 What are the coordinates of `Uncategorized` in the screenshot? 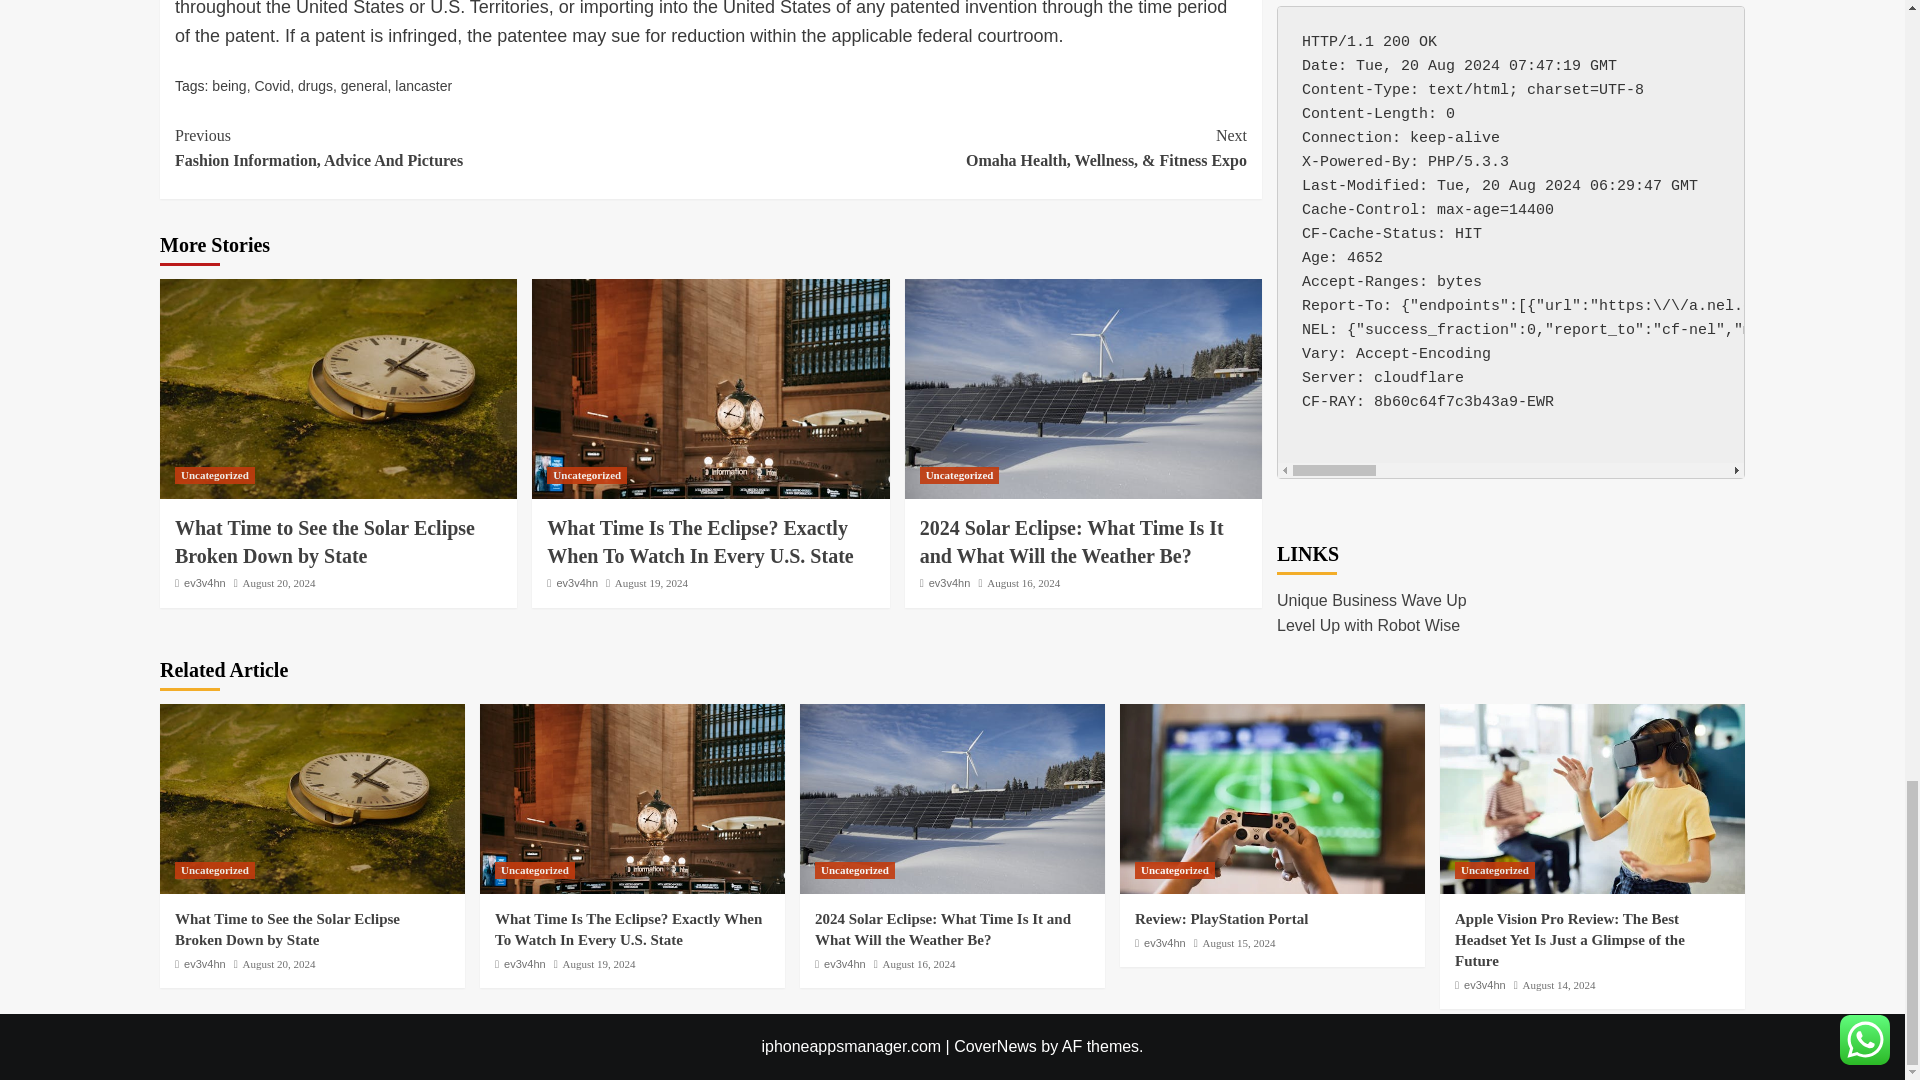 It's located at (442, 148).